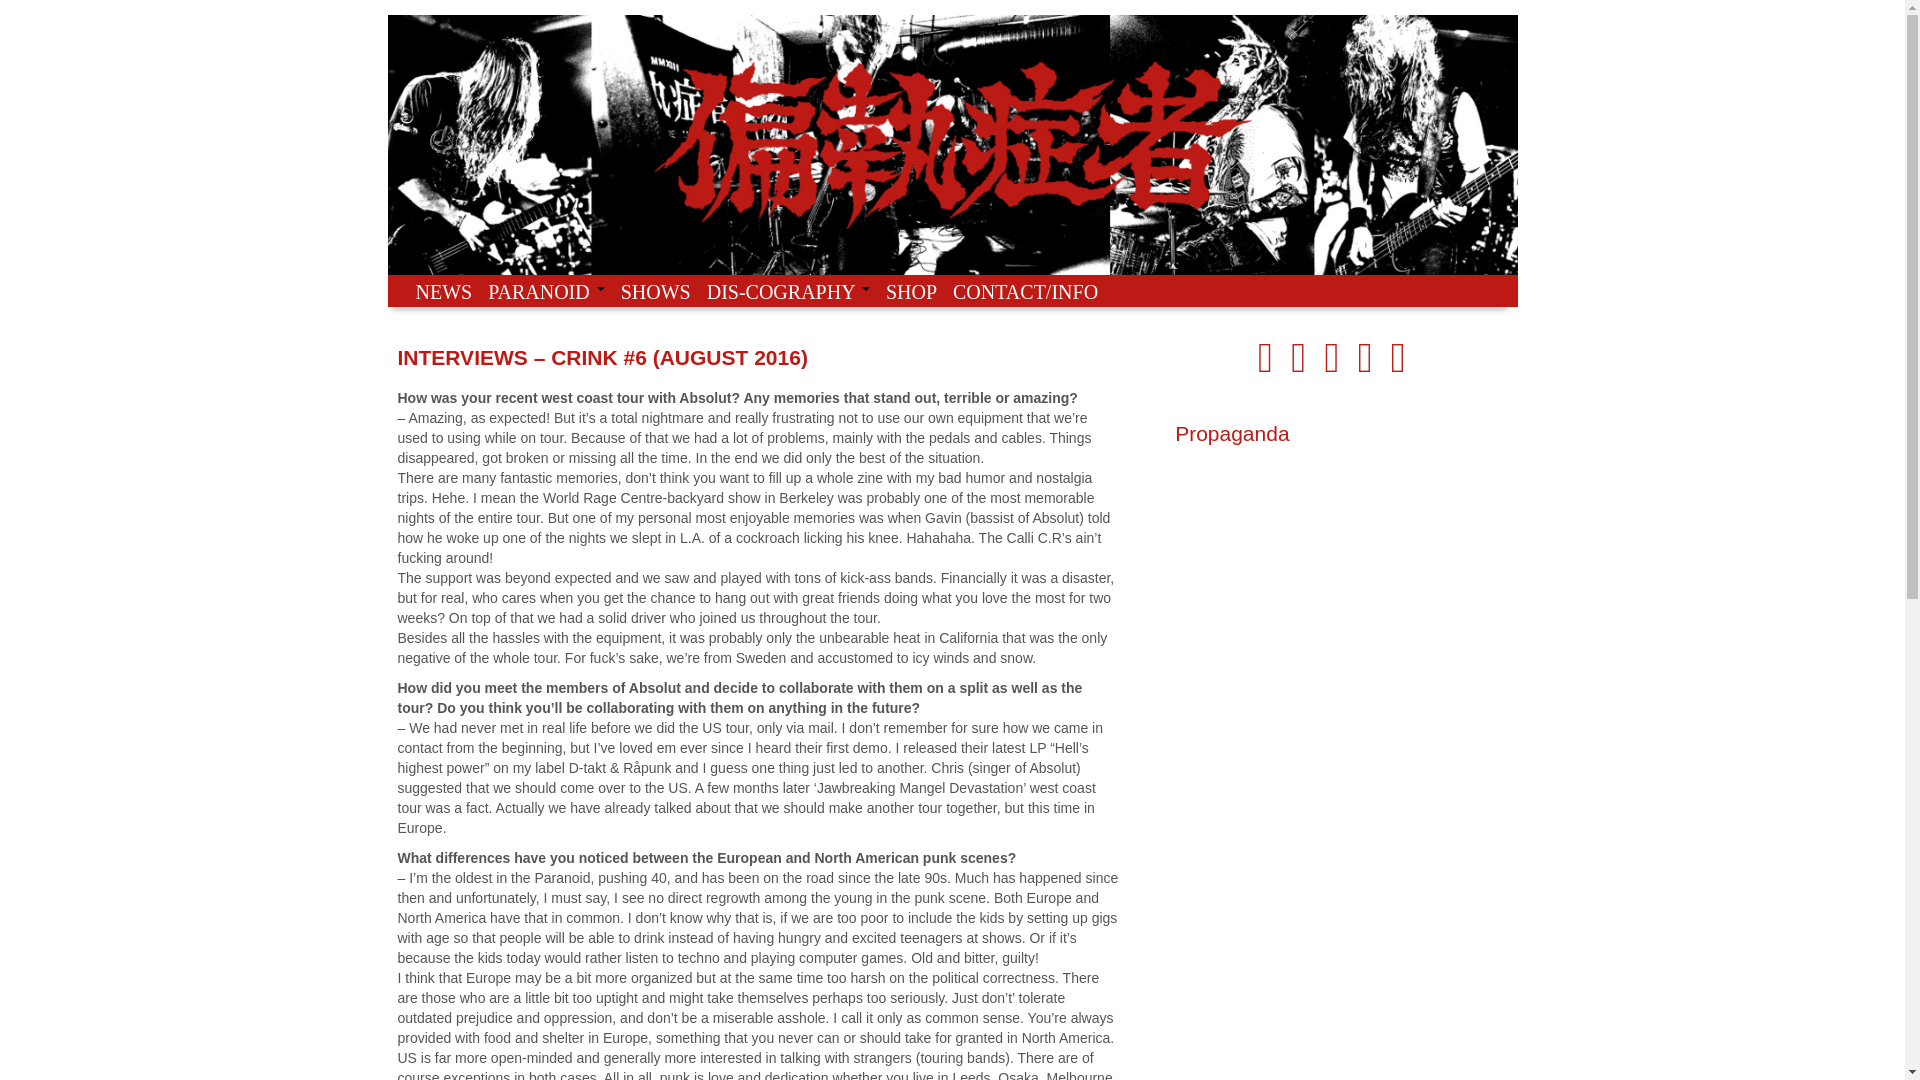 The image size is (1920, 1080). I want to click on PARANOID, so click(546, 290).